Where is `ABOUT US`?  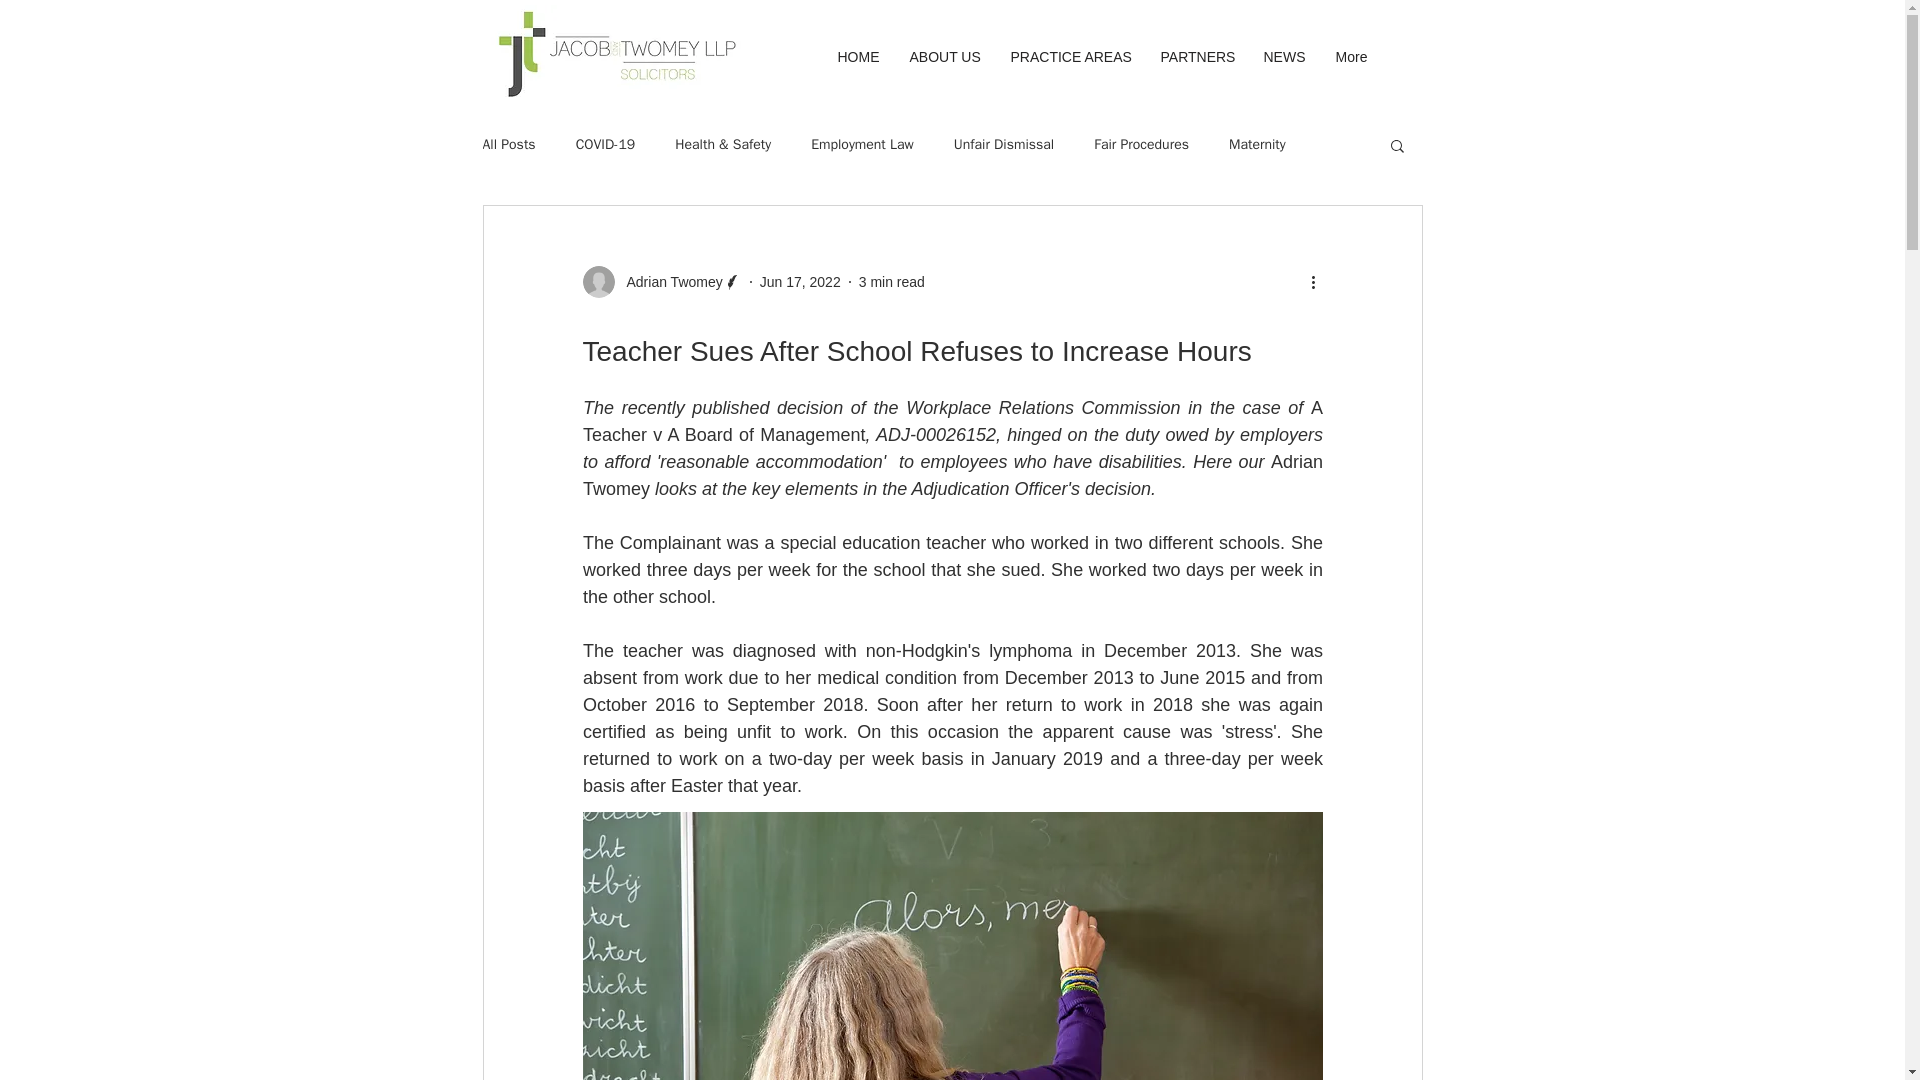 ABOUT US is located at coordinates (944, 56).